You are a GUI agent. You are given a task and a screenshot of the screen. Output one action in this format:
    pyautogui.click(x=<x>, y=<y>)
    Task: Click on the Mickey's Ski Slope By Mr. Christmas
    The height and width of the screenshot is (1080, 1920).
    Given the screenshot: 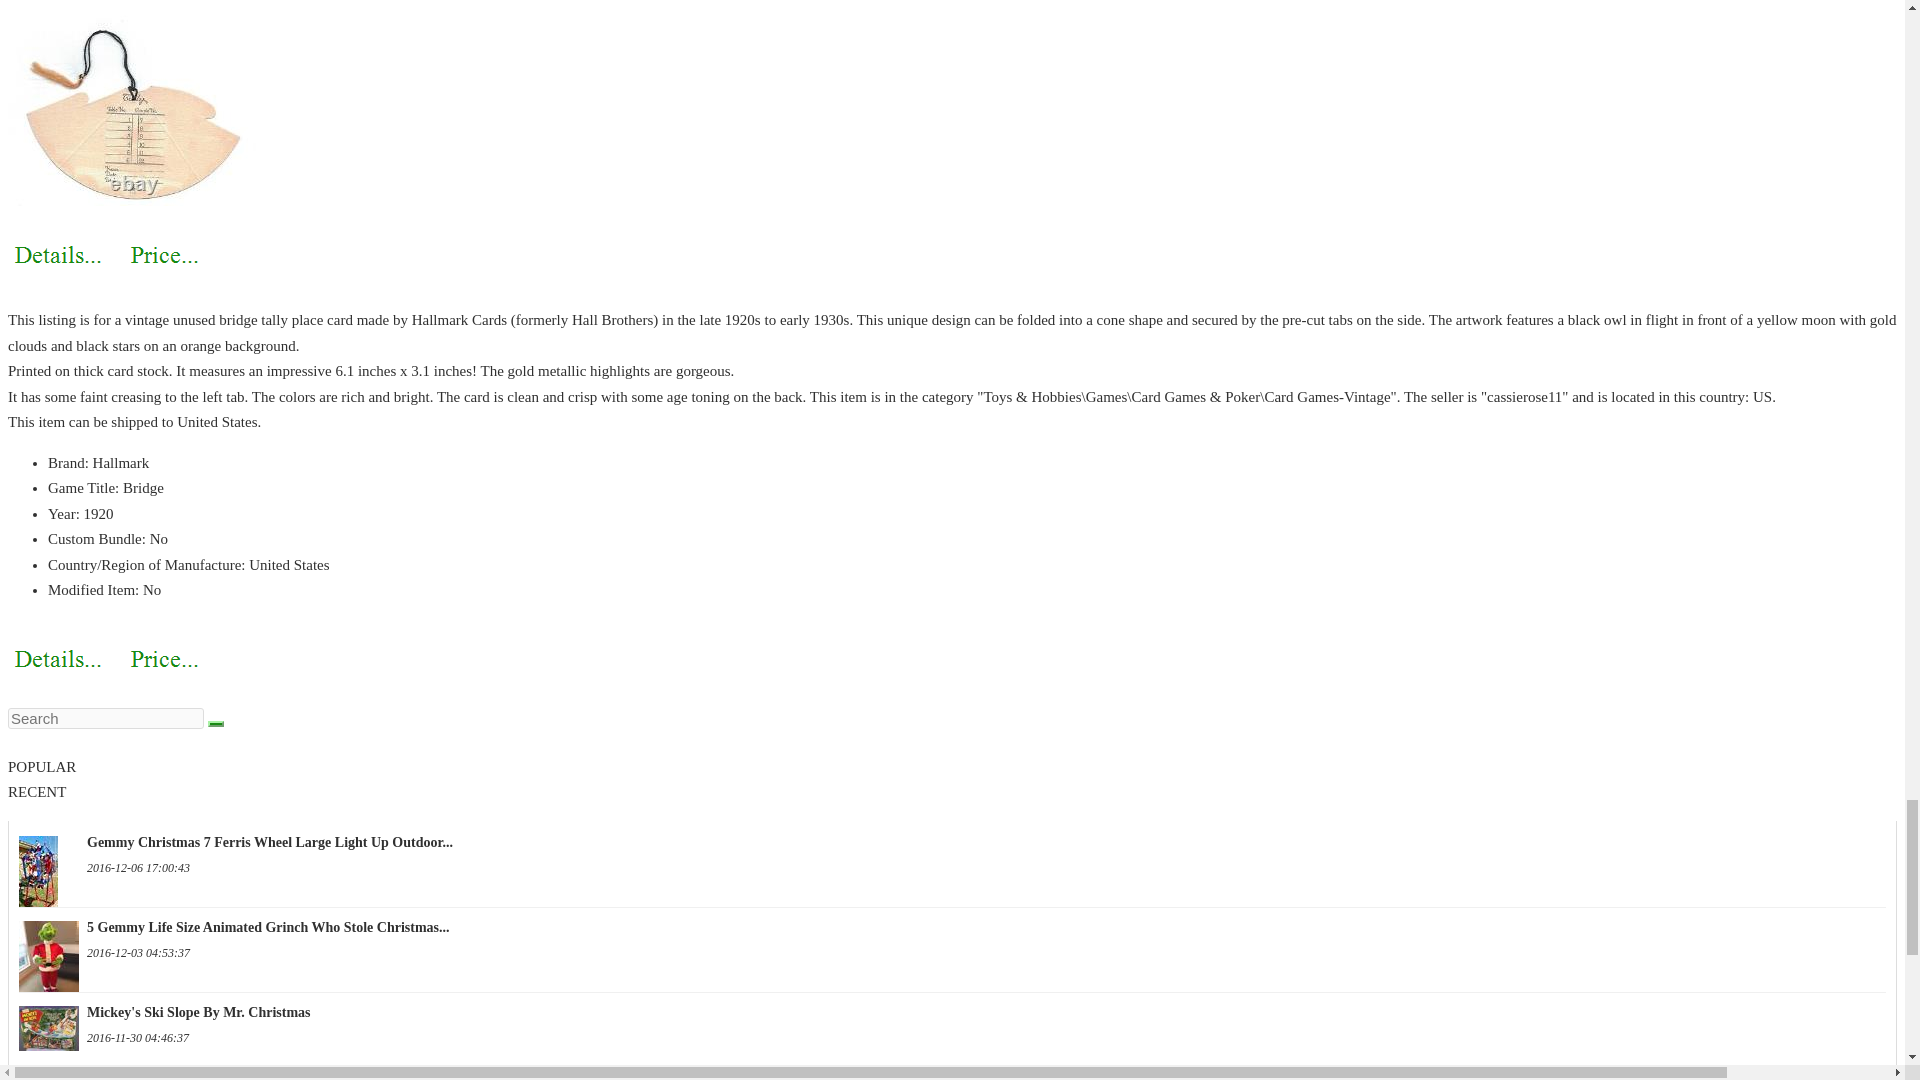 What is the action you would take?
    pyautogui.click(x=48, y=1033)
    